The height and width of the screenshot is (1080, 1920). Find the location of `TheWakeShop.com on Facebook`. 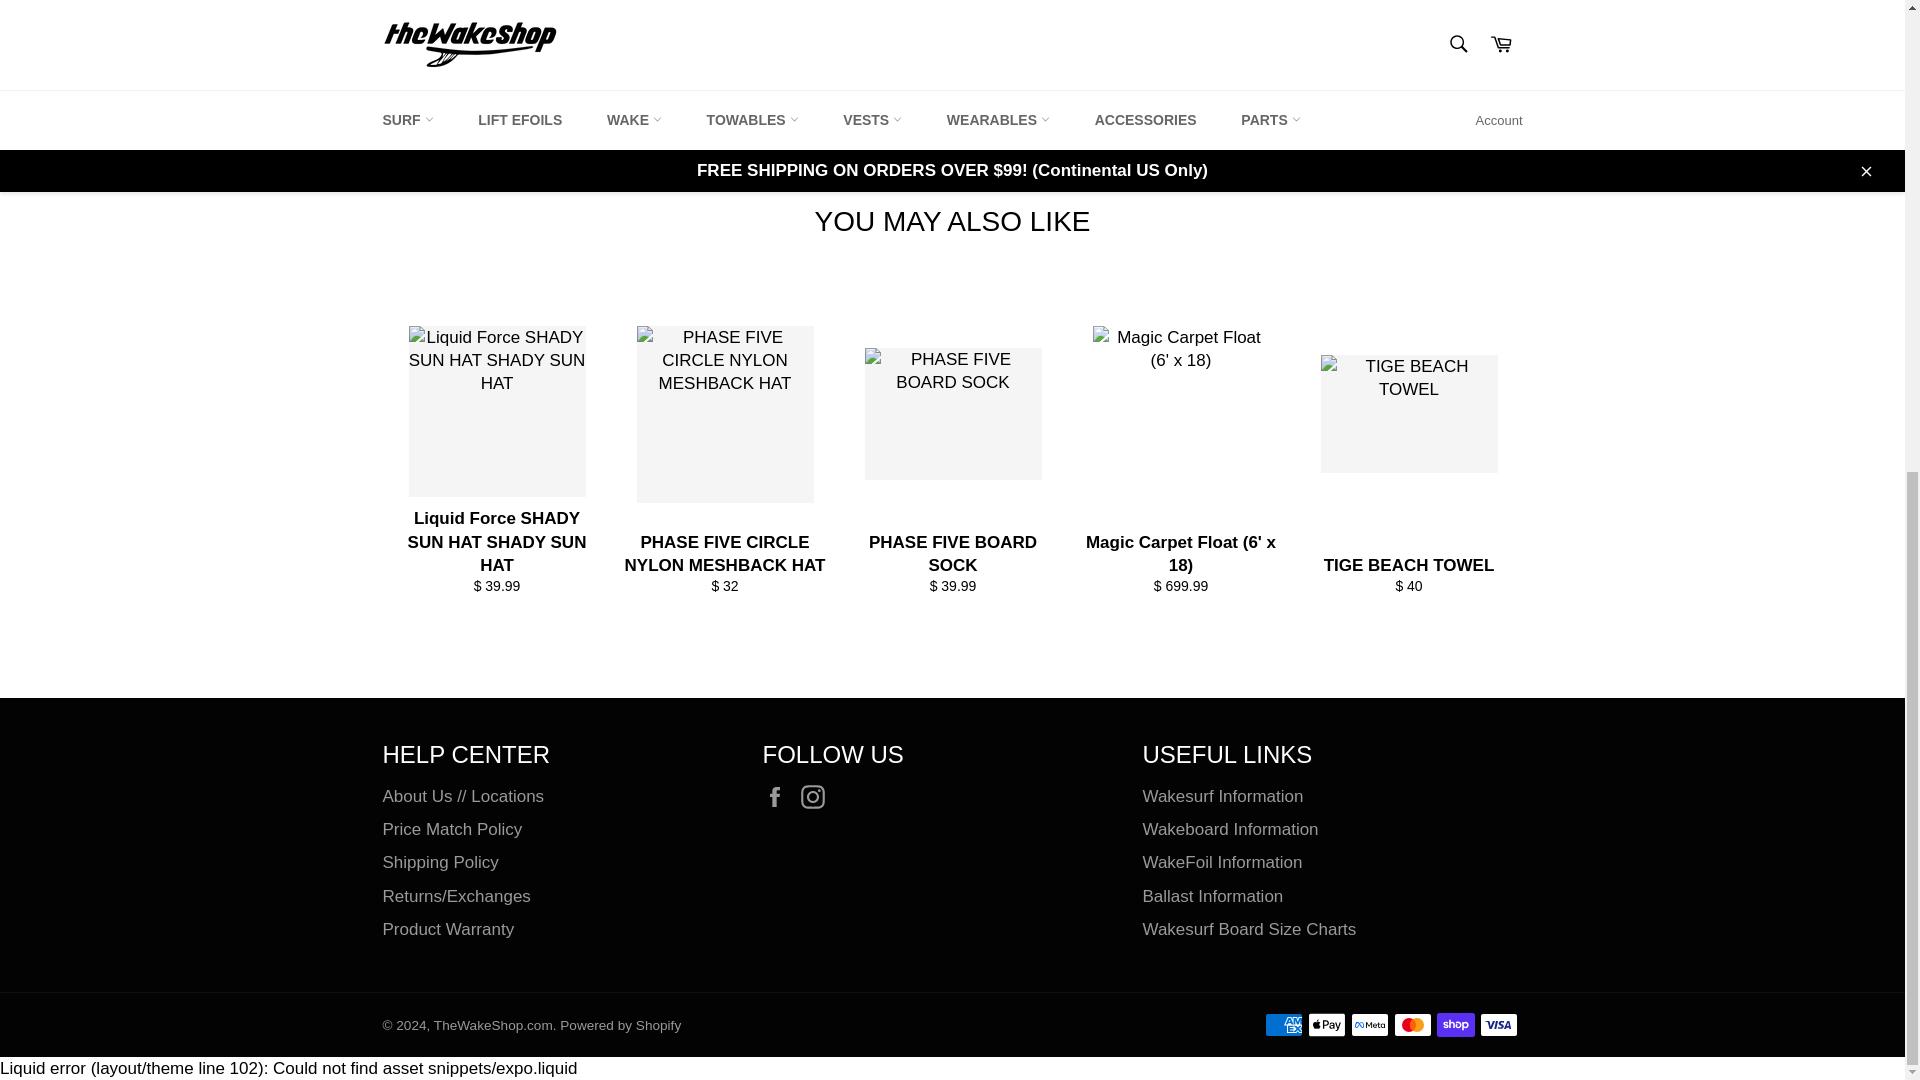

TheWakeShop.com on Facebook is located at coordinates (779, 798).